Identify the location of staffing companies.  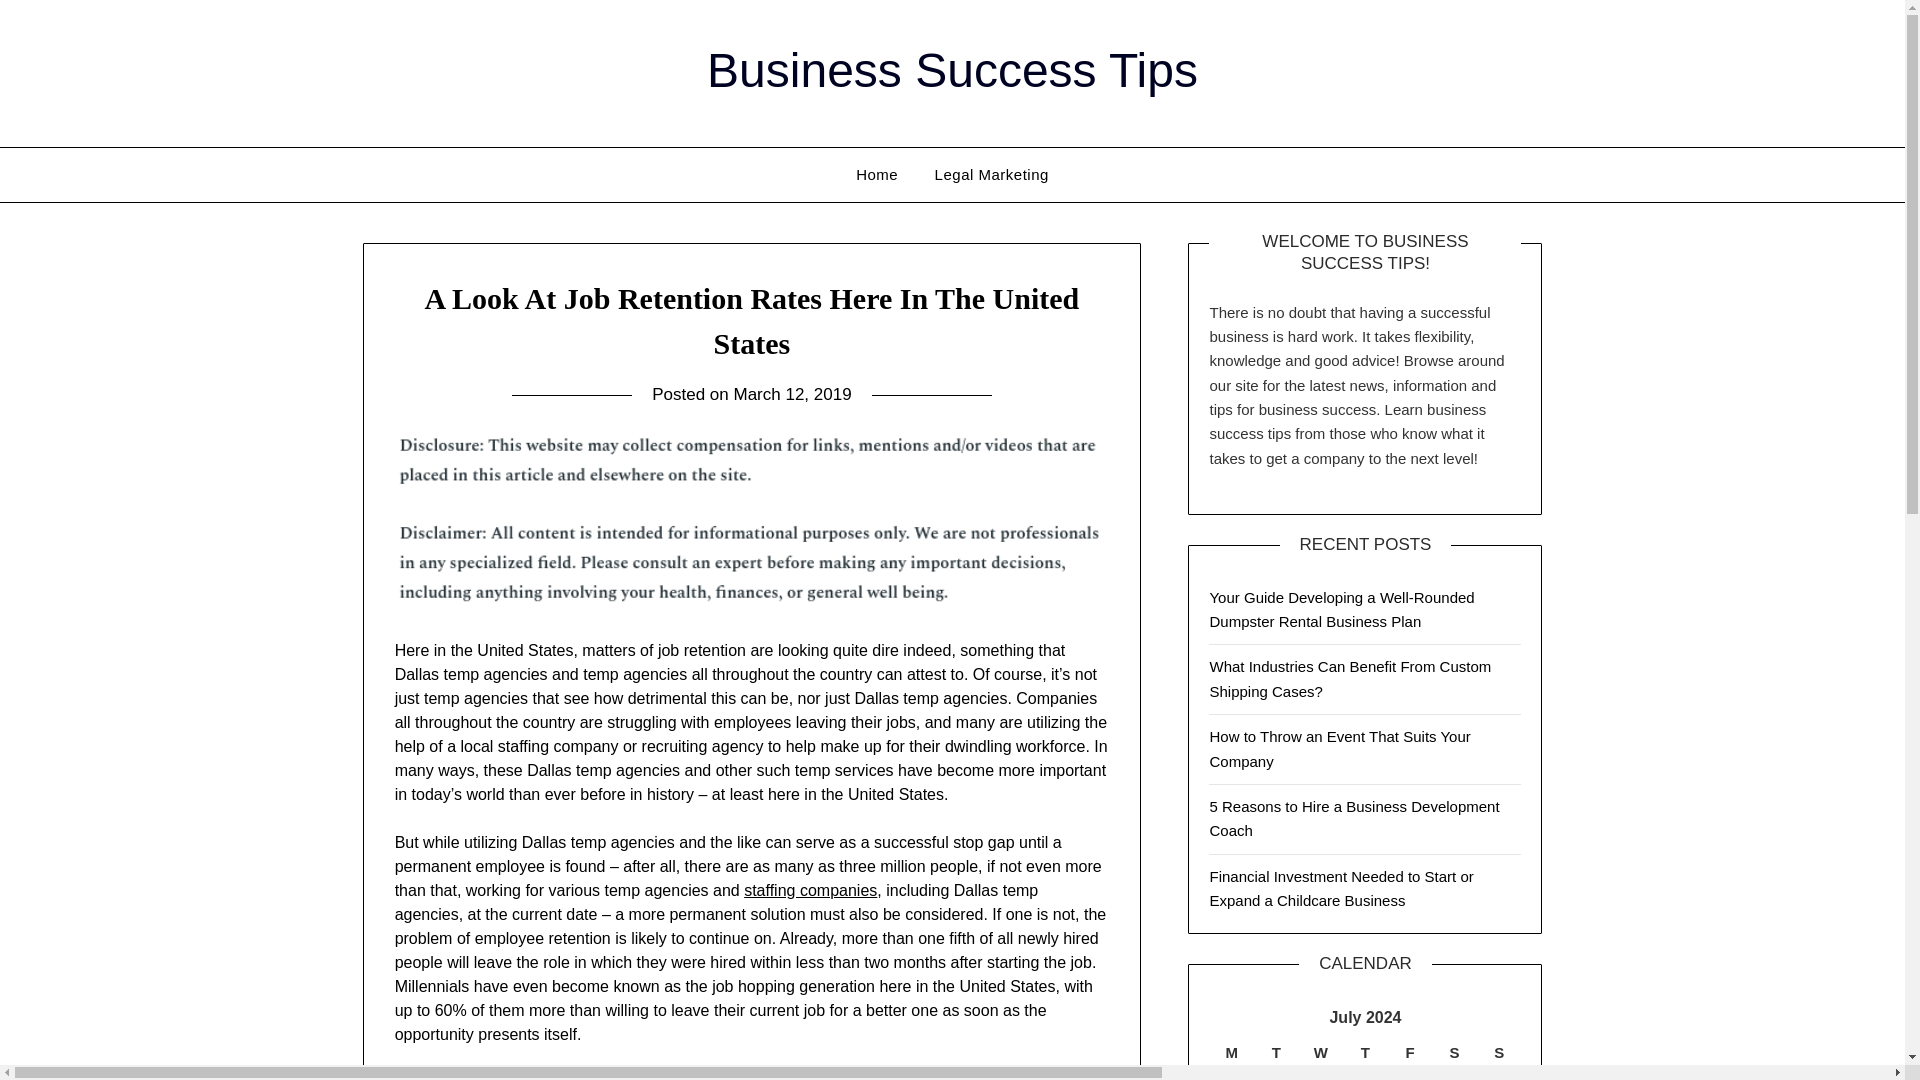
(810, 890).